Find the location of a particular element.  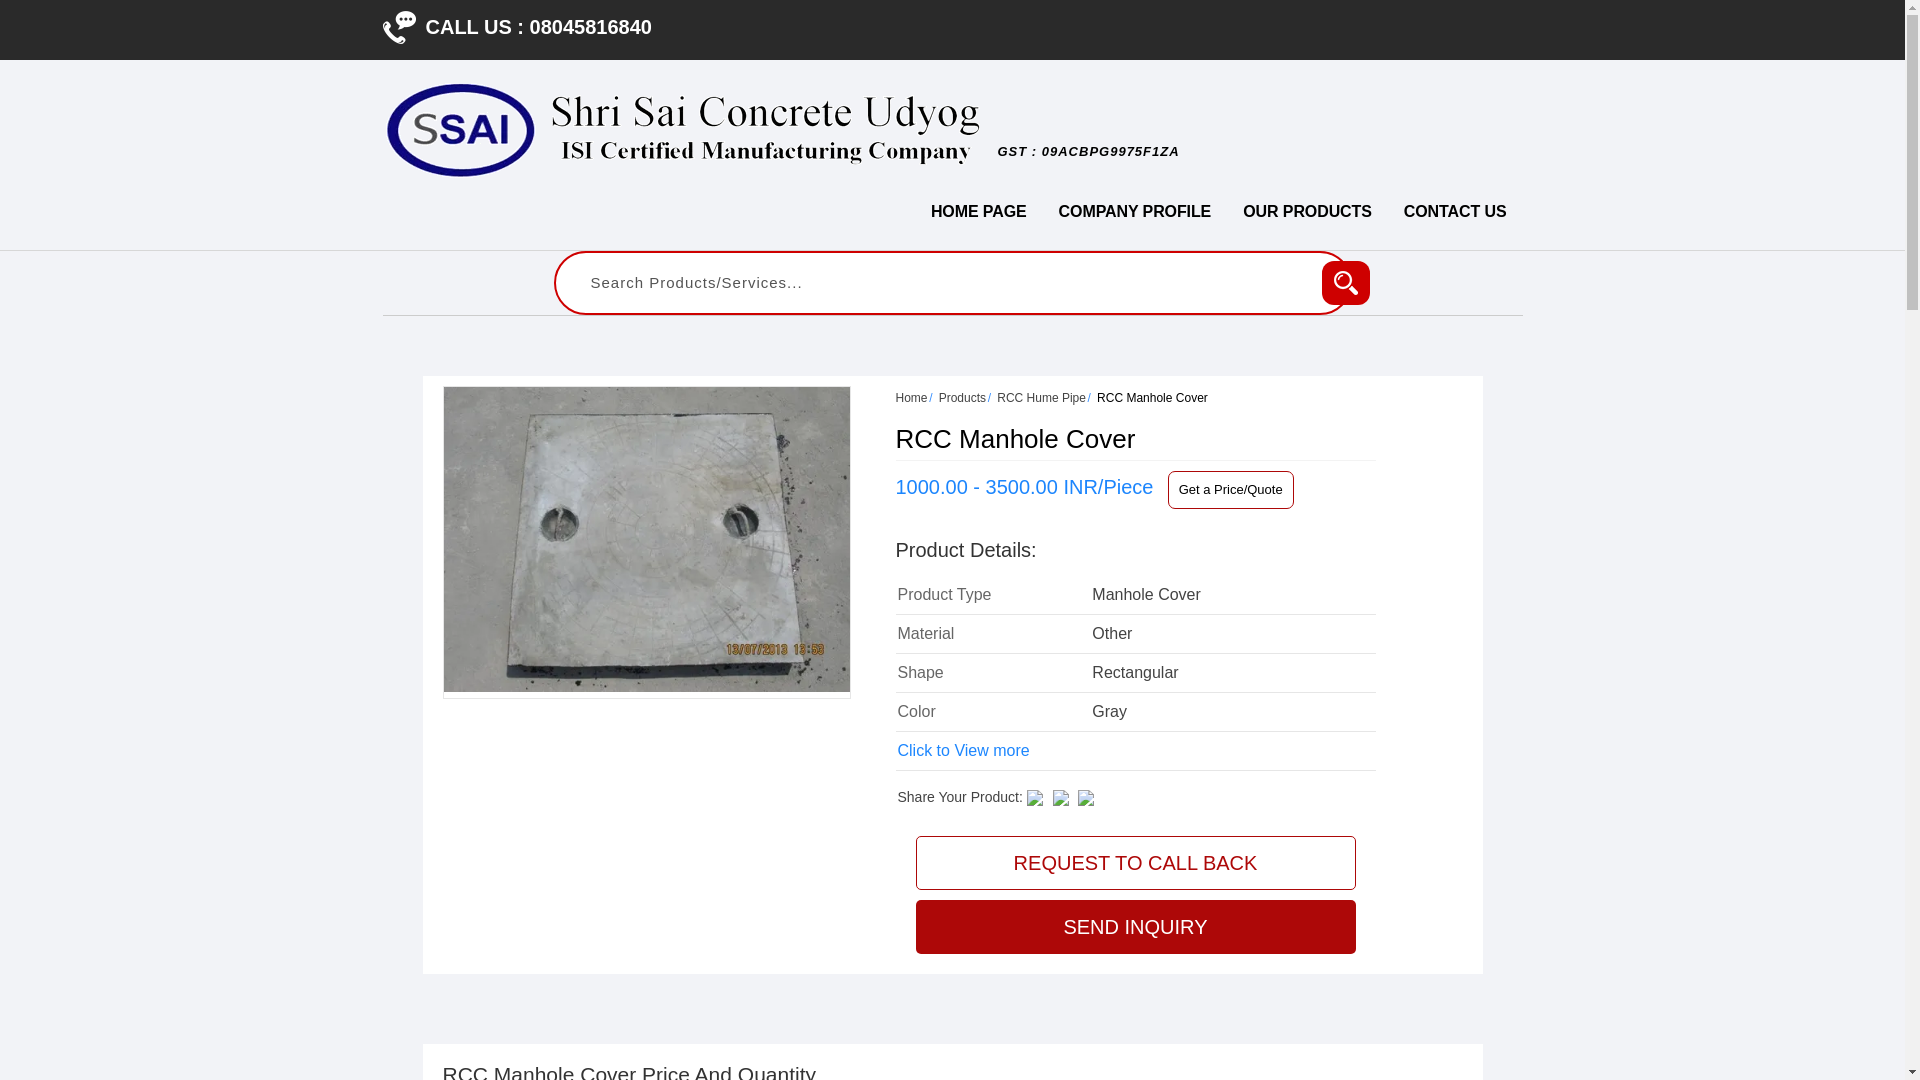

CONTACT US is located at coordinates (1455, 212).